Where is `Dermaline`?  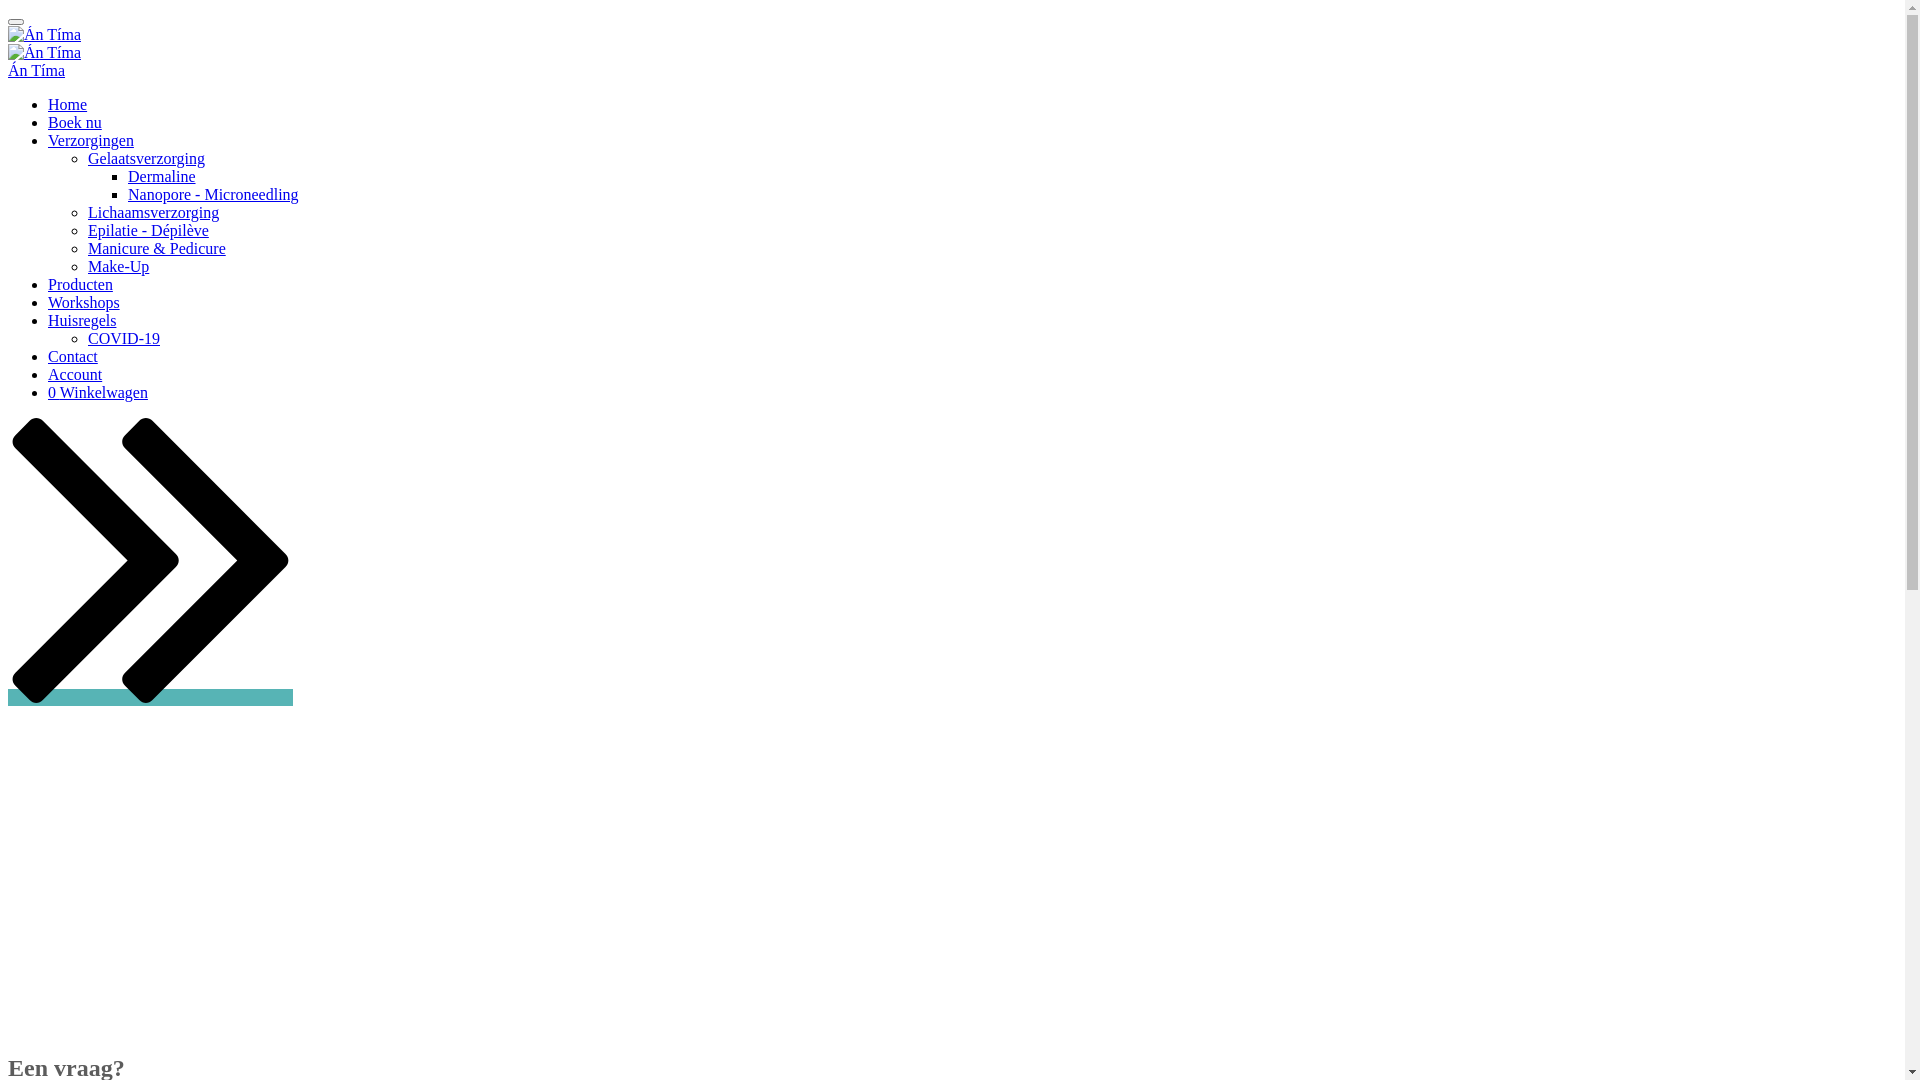
Dermaline is located at coordinates (162, 176).